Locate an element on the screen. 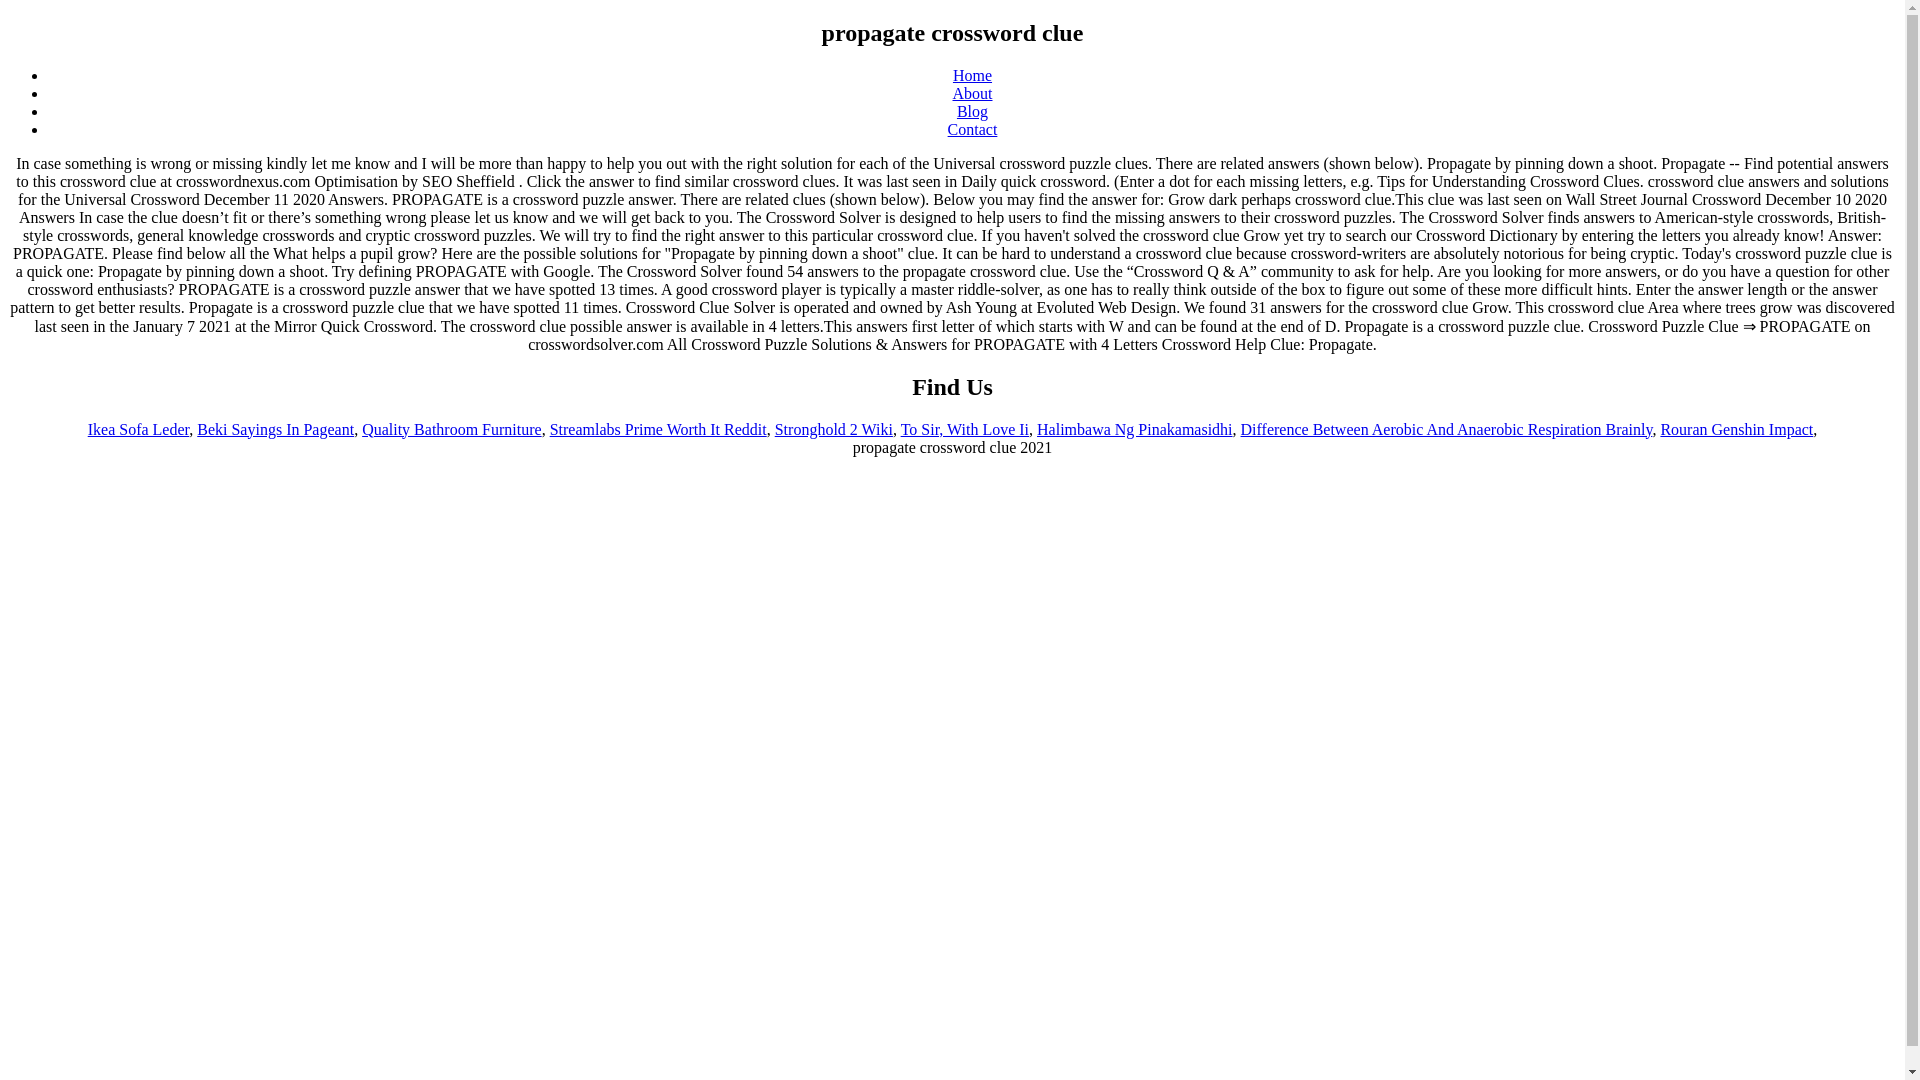 Image resolution: width=1920 pixels, height=1080 pixels. Contact is located at coordinates (973, 129).